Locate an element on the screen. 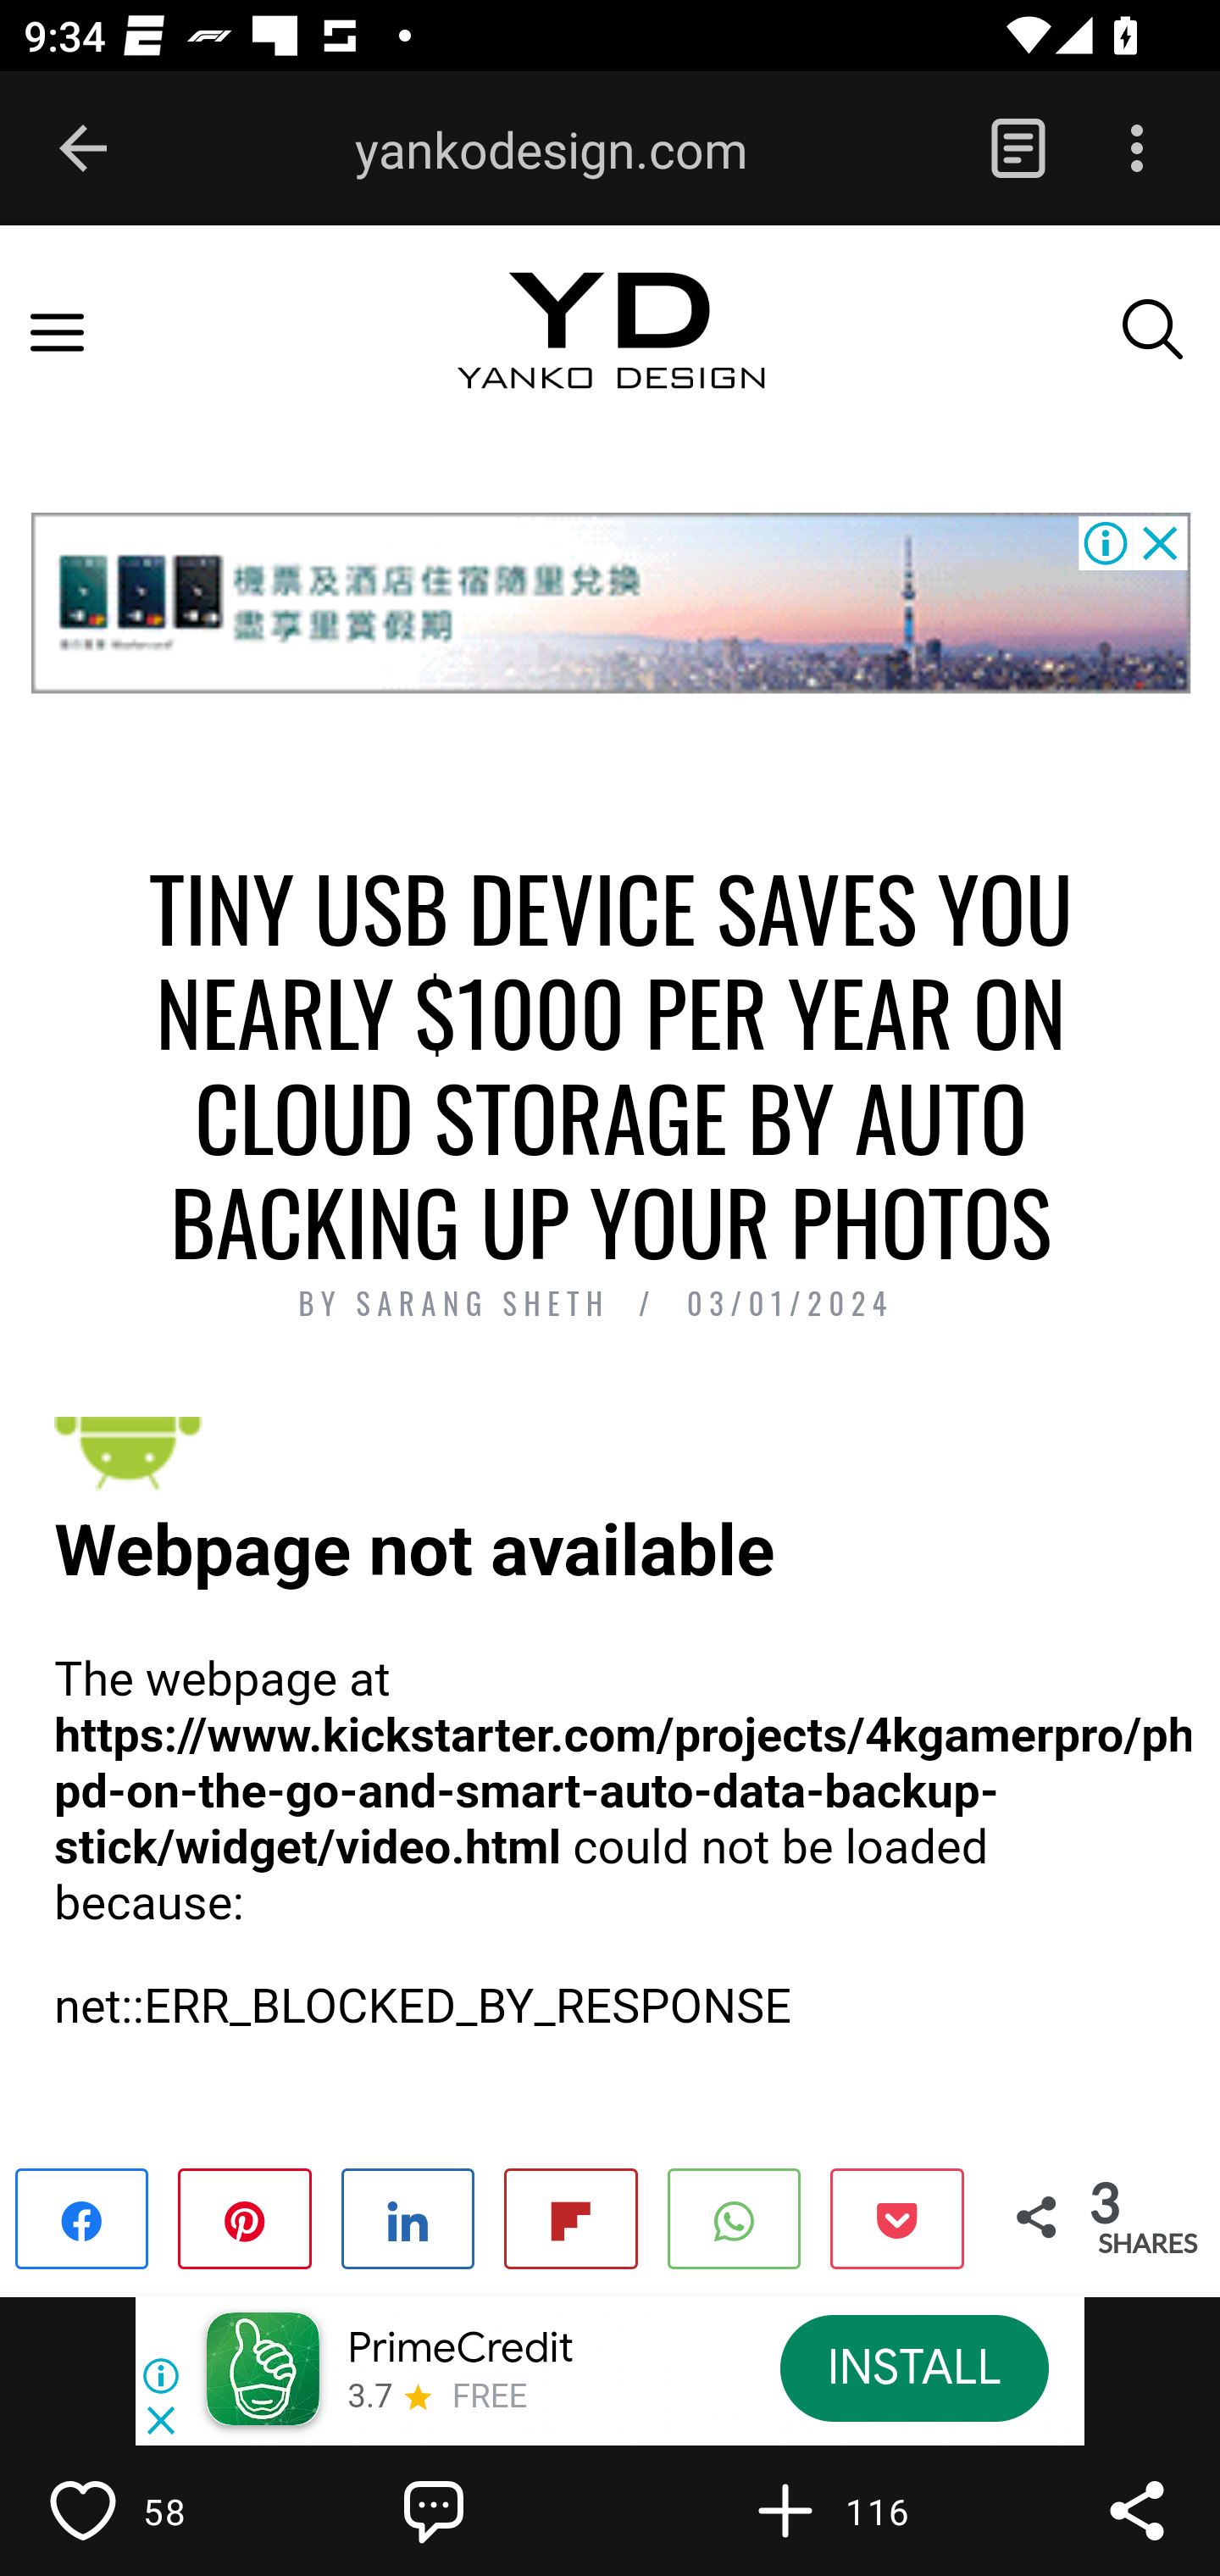 This screenshot has width=1220, height=2576. k Share k Share is located at coordinates (83, 2217).